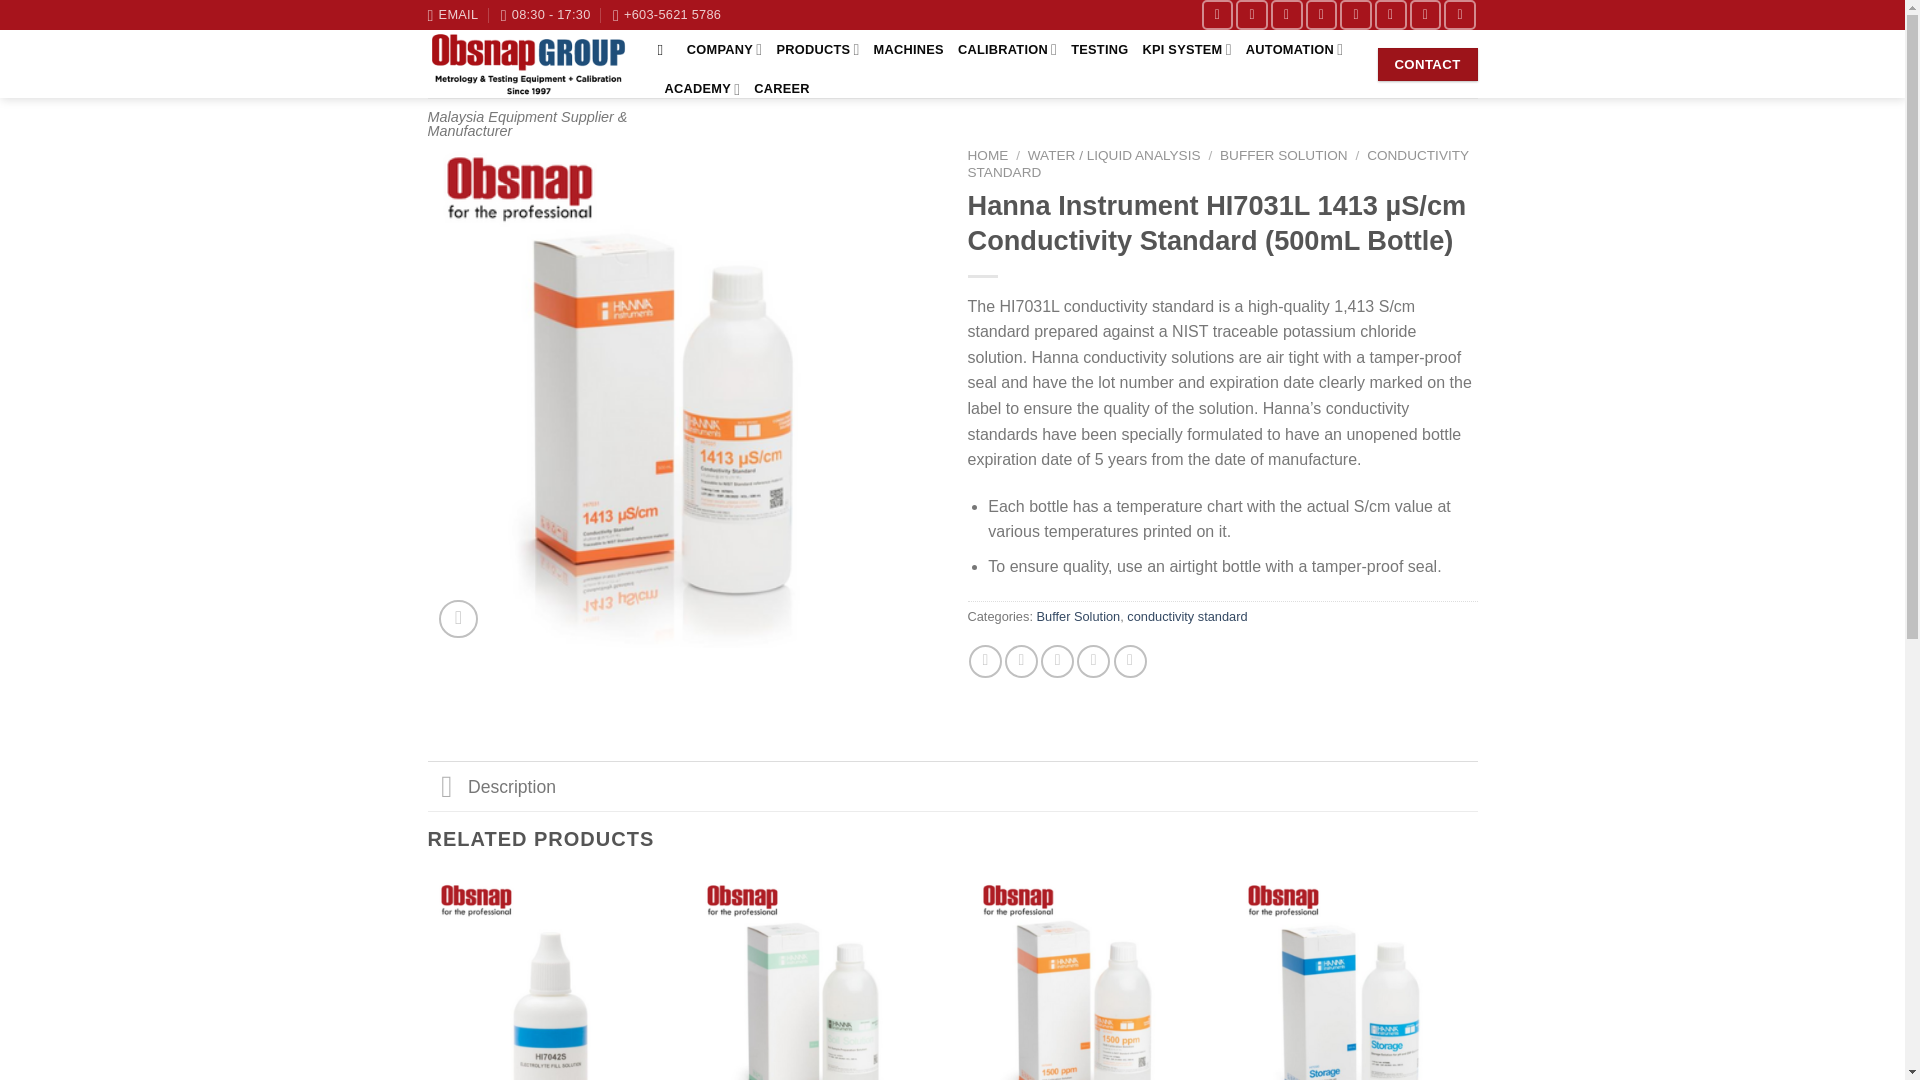 Image resolution: width=1920 pixels, height=1080 pixels. What do you see at coordinates (1390, 14) in the screenshot?
I see `Subscribe to RSS` at bounding box center [1390, 14].